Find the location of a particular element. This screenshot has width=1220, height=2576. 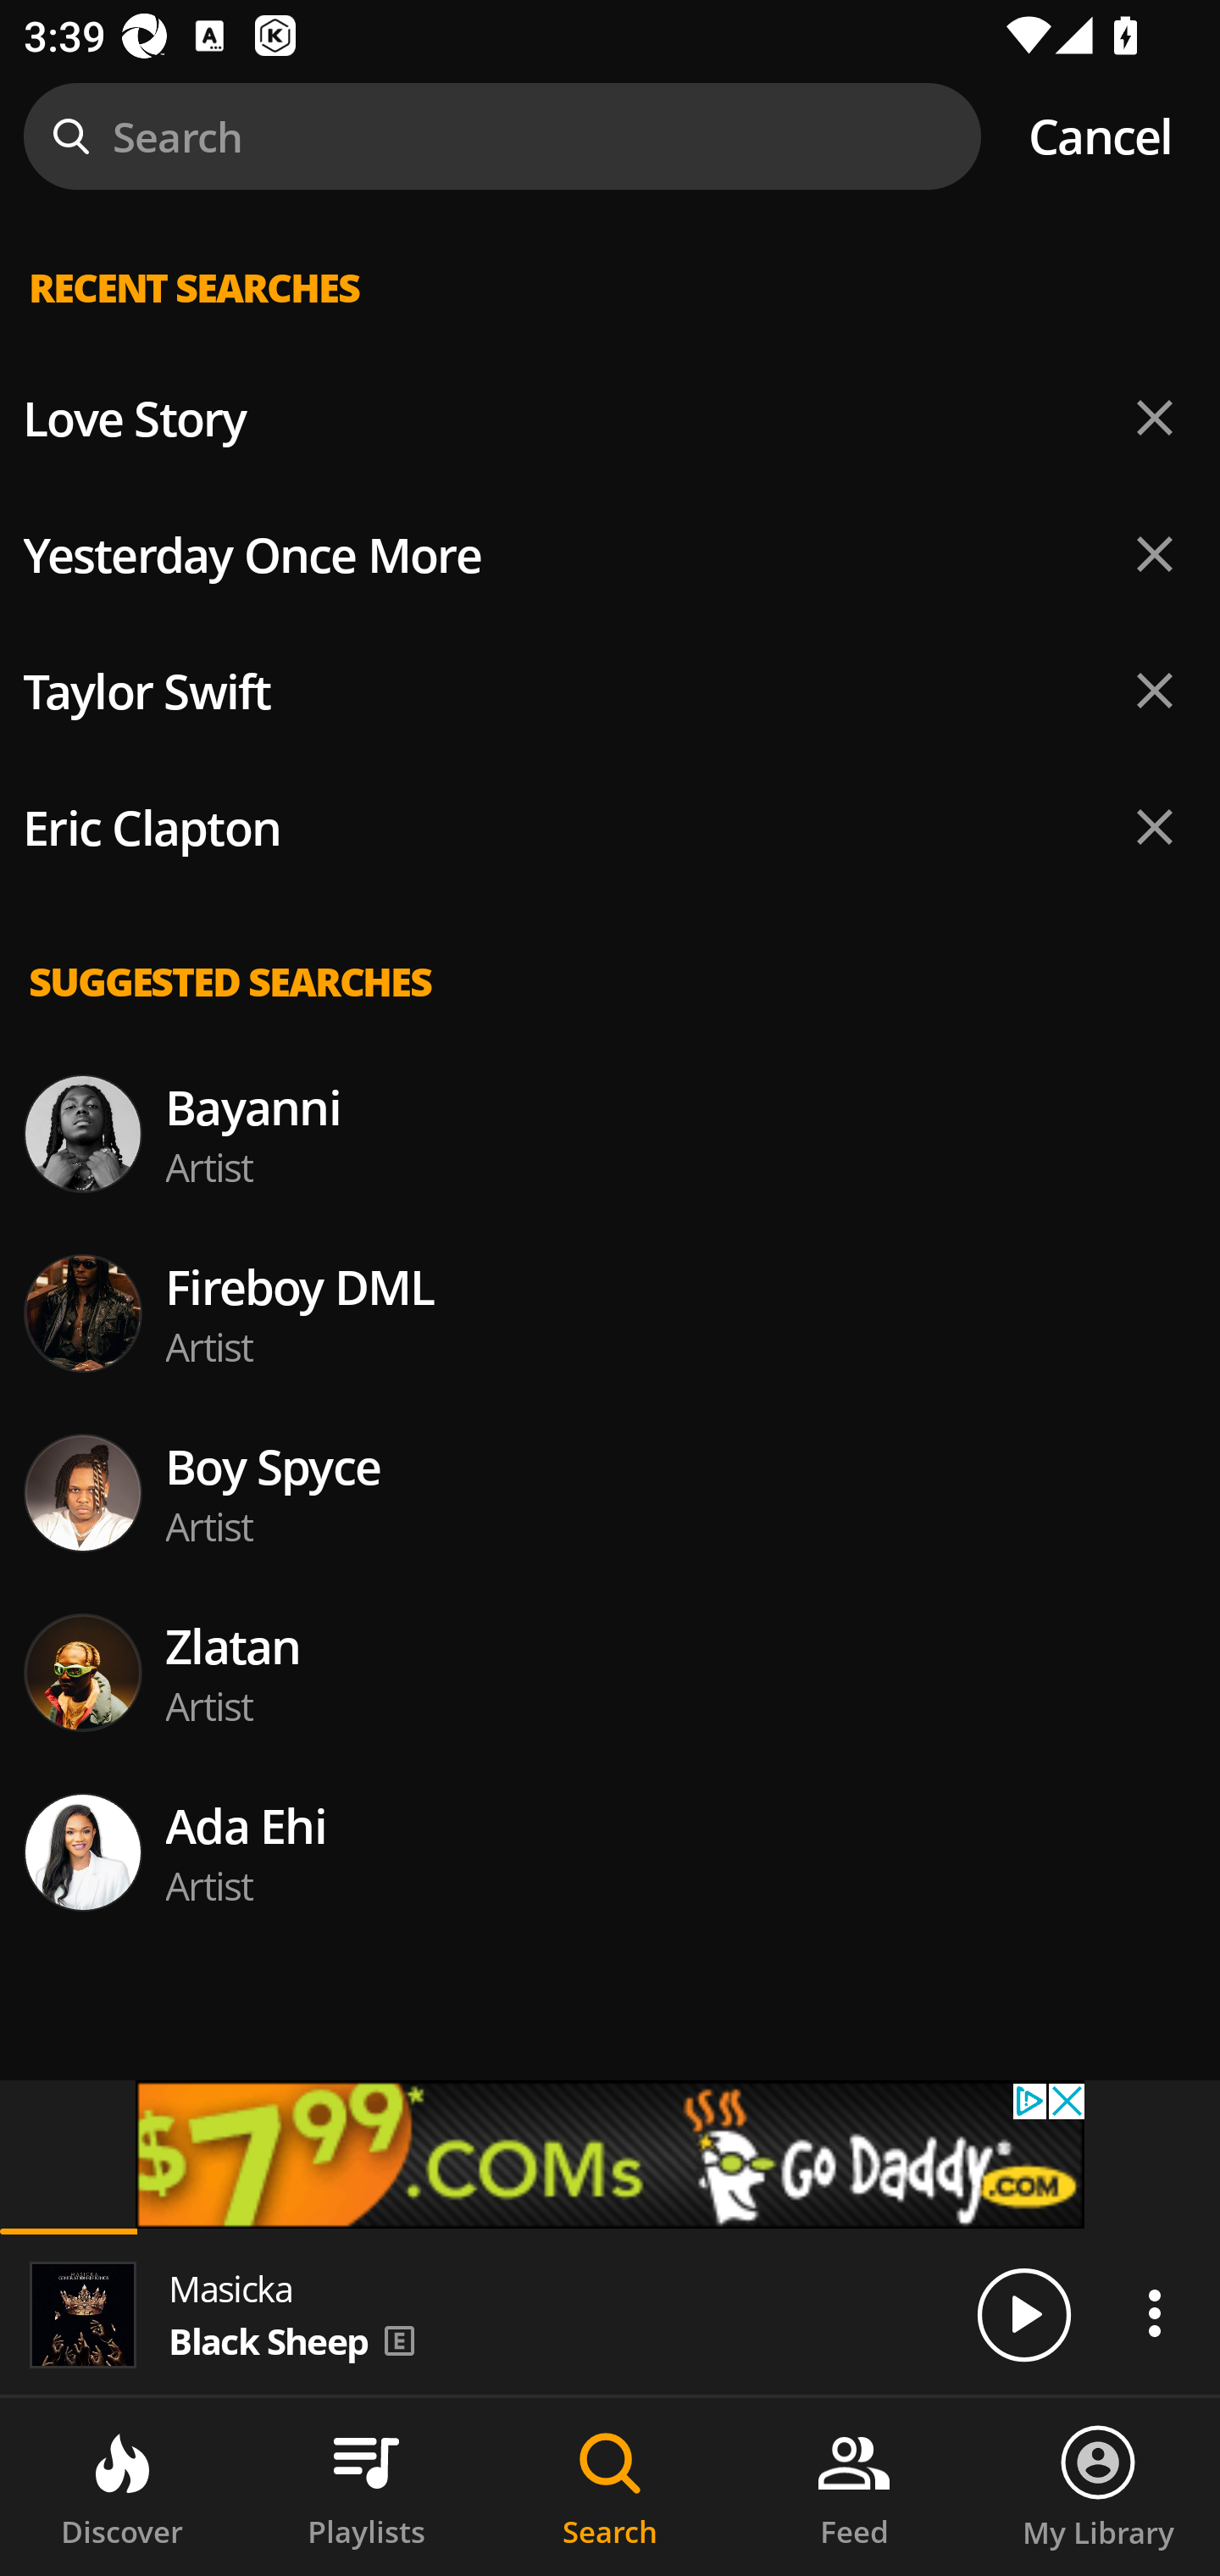

Playlists is located at coordinates (366, 2487).